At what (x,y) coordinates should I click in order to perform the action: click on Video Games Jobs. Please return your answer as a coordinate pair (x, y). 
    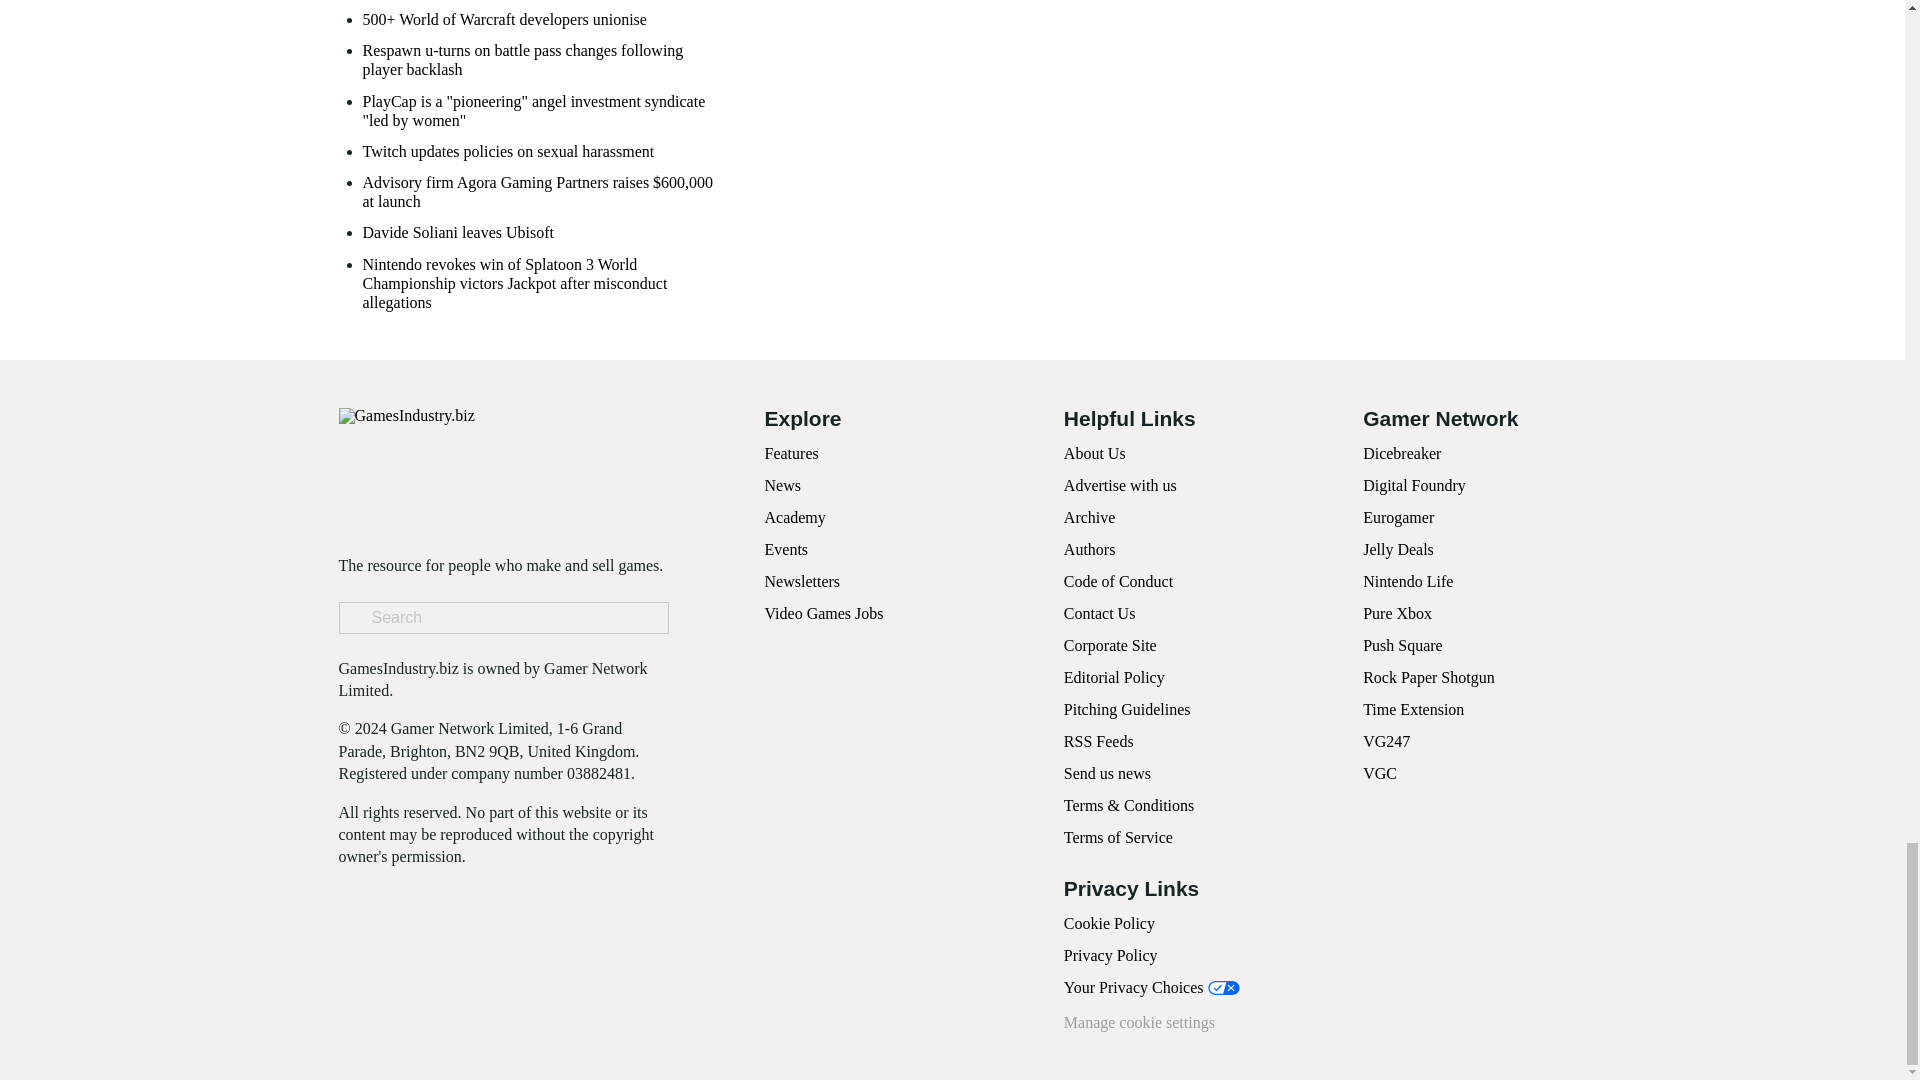
    Looking at the image, I should click on (824, 613).